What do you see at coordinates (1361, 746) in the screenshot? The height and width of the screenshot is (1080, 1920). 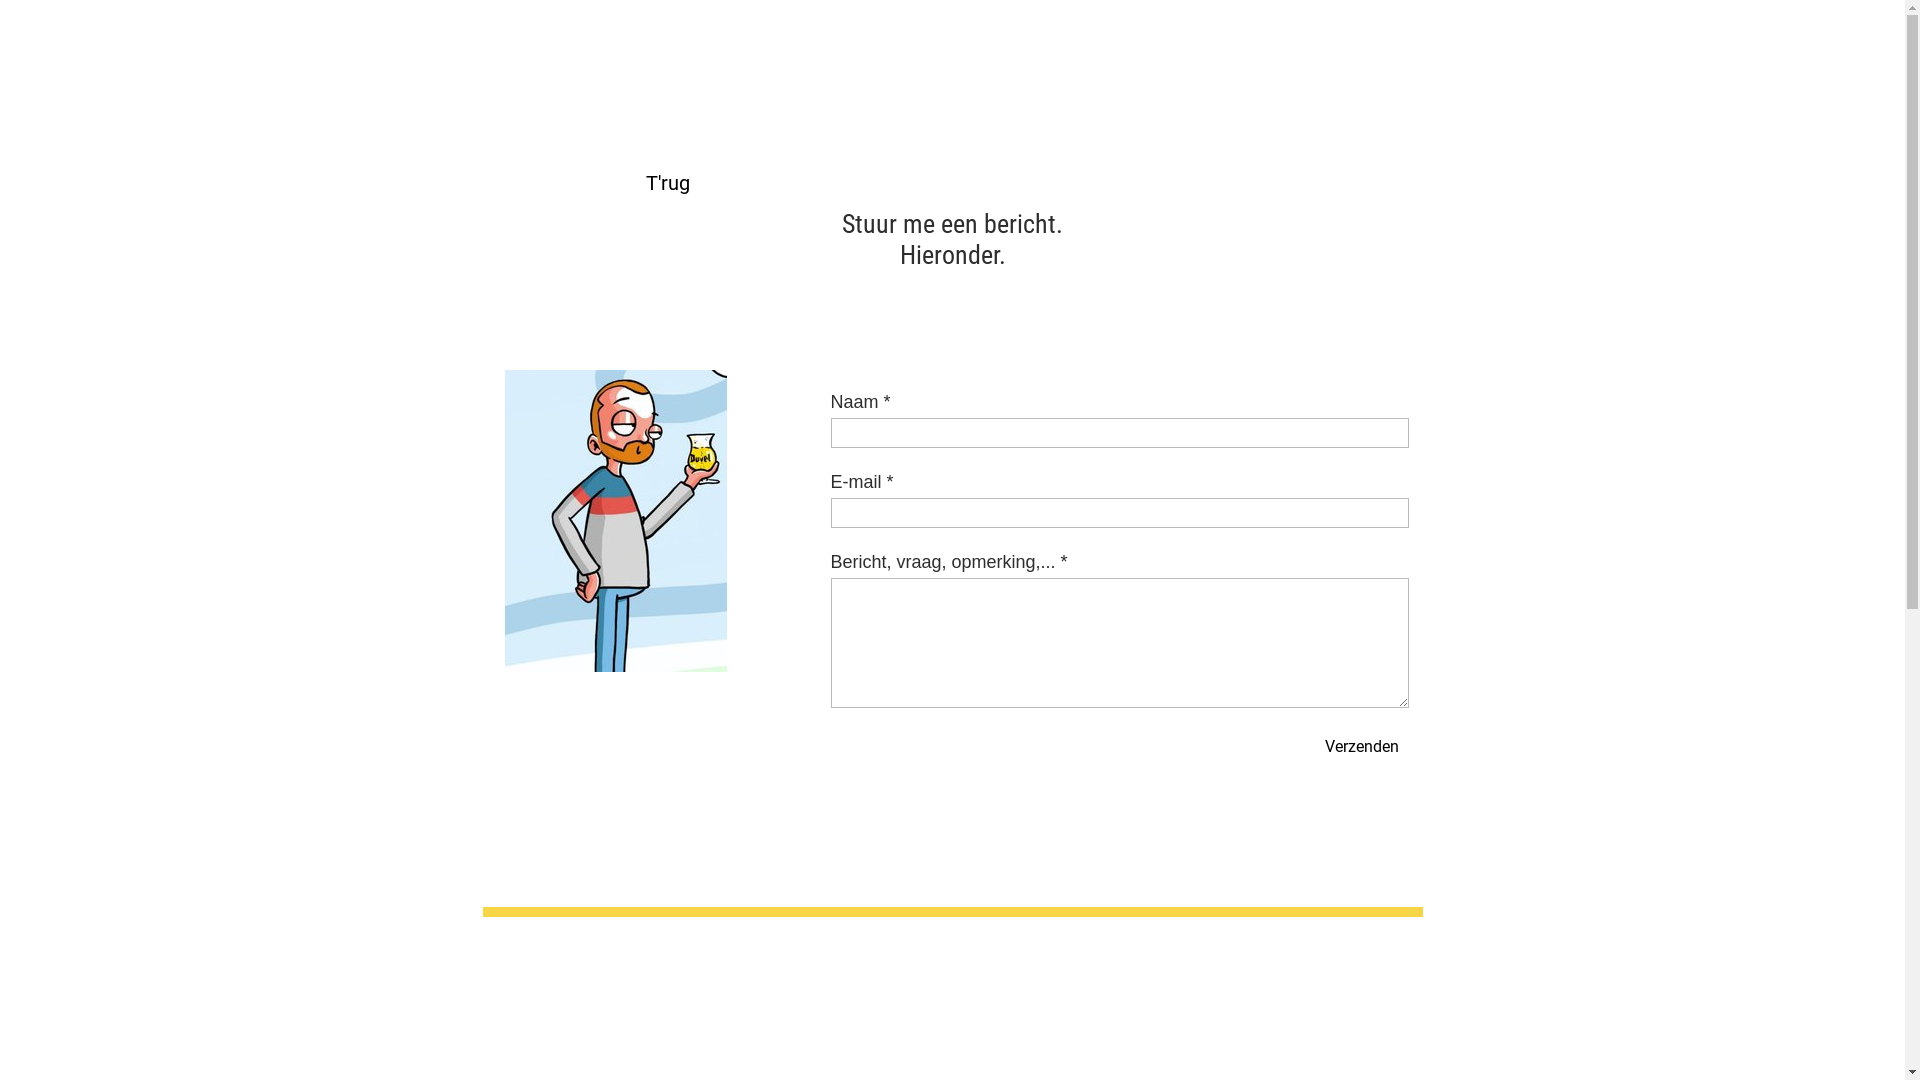 I see `Verzenden` at bounding box center [1361, 746].